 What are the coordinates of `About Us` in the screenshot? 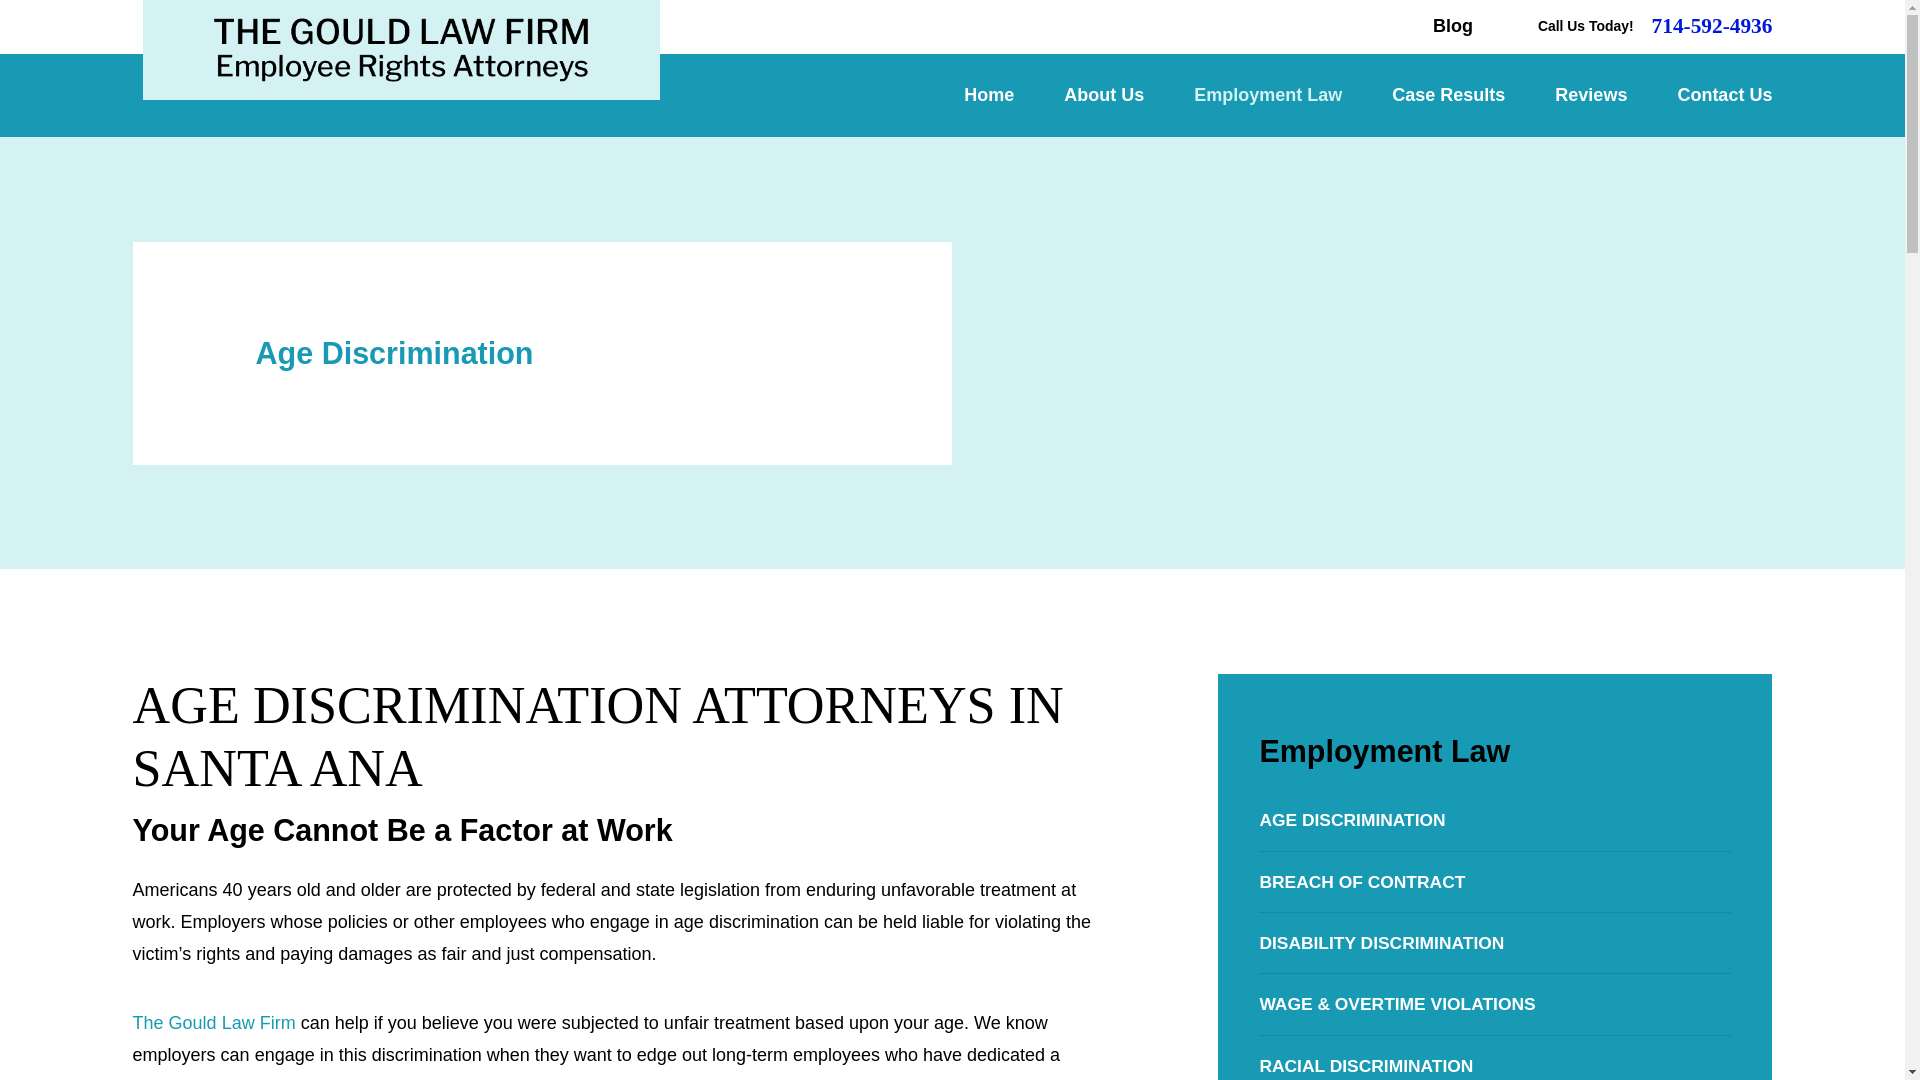 It's located at (1104, 96).